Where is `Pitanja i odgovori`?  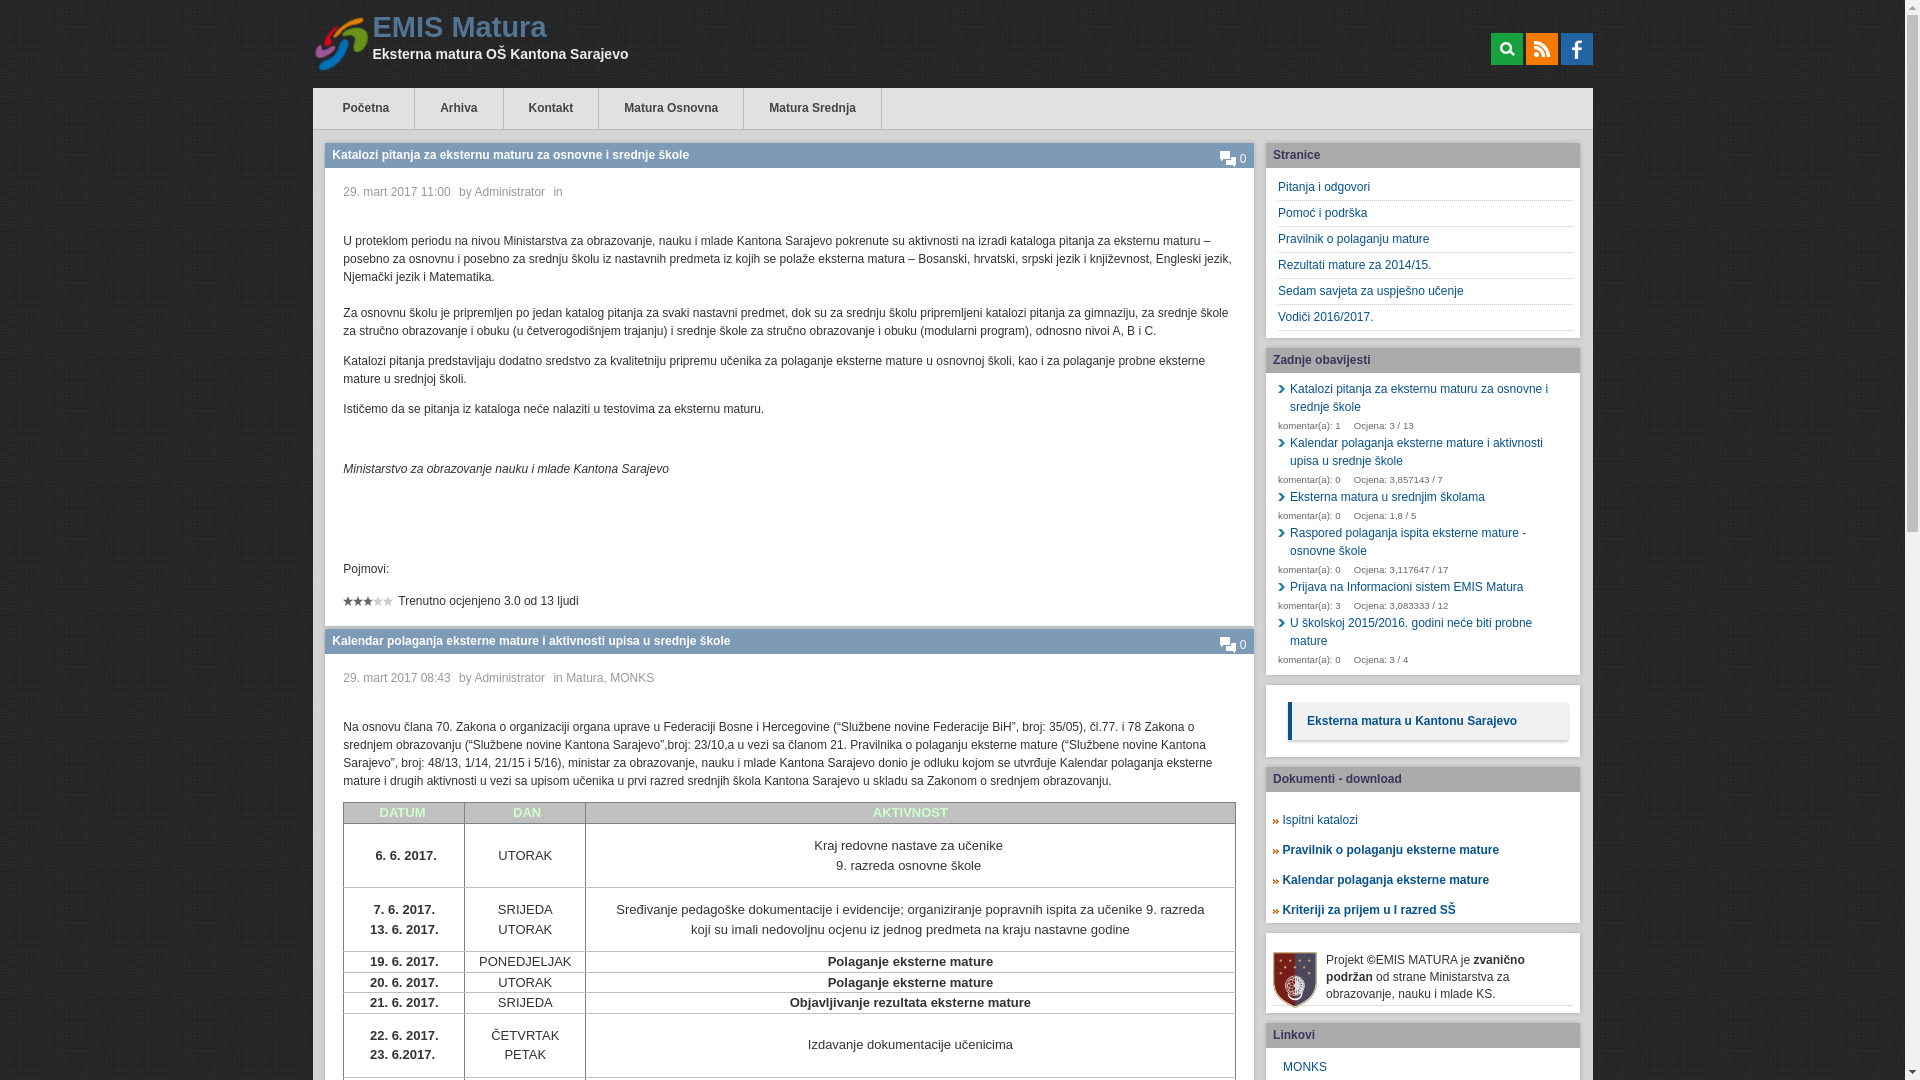
Pitanja i odgovori is located at coordinates (1426, 188).